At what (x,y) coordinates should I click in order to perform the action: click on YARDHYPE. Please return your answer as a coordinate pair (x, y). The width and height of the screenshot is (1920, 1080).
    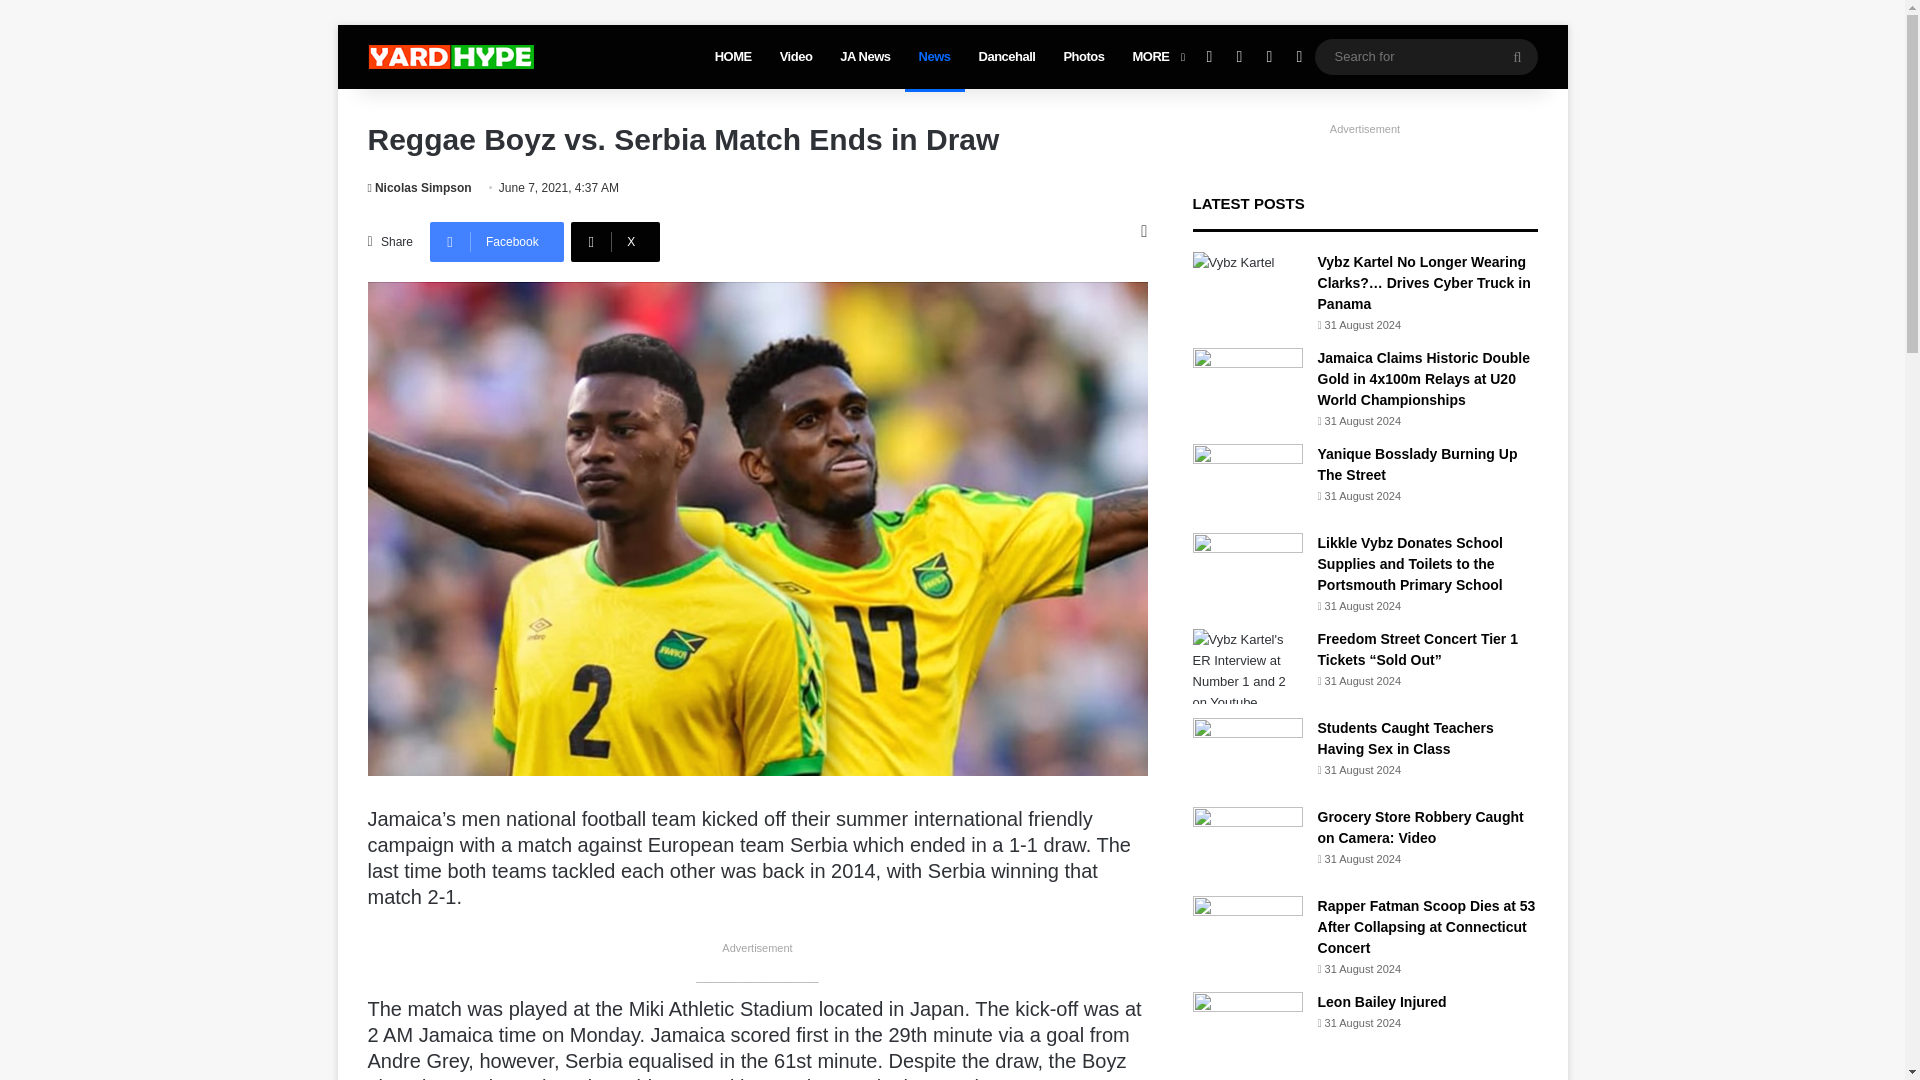
    Looking at the image, I should click on (450, 57).